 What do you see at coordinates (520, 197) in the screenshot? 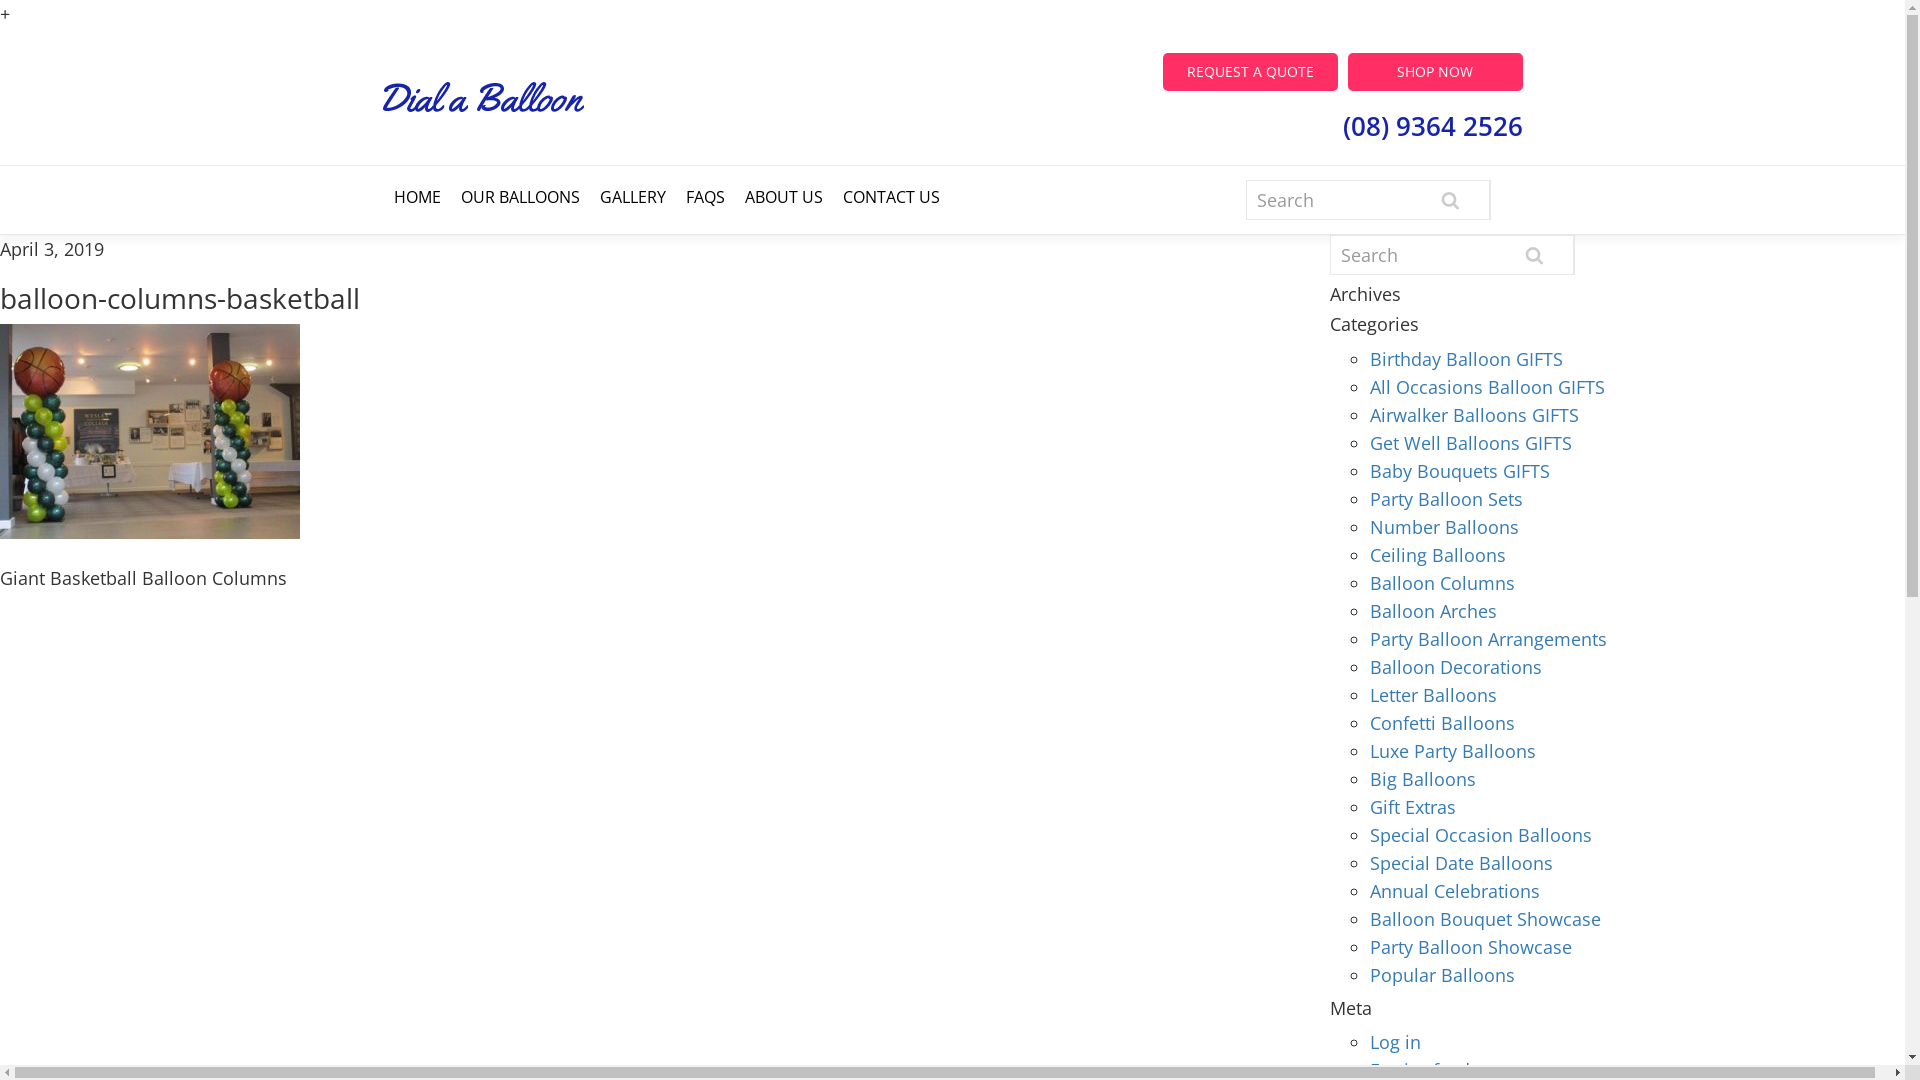
I see `OUR BALLOONS` at bounding box center [520, 197].